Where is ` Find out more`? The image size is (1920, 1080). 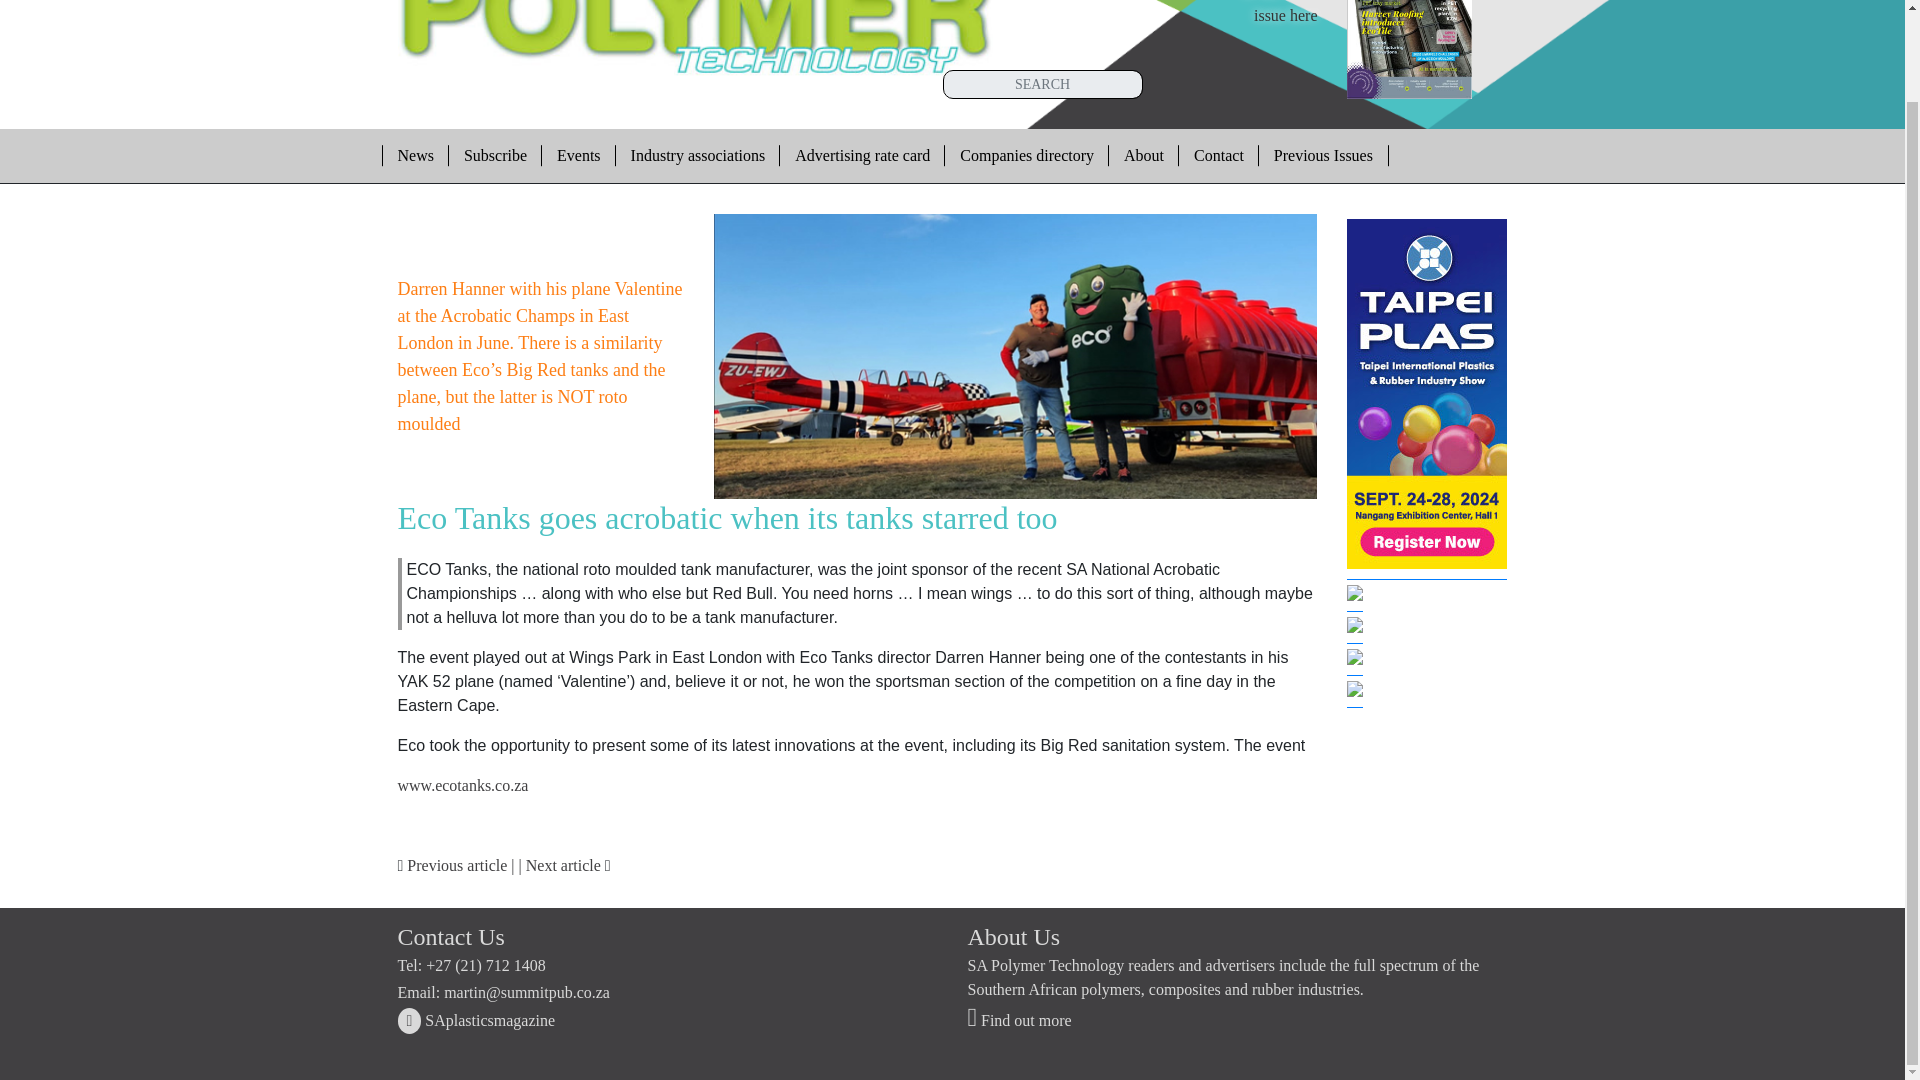
 Find out more is located at coordinates (495, 155).